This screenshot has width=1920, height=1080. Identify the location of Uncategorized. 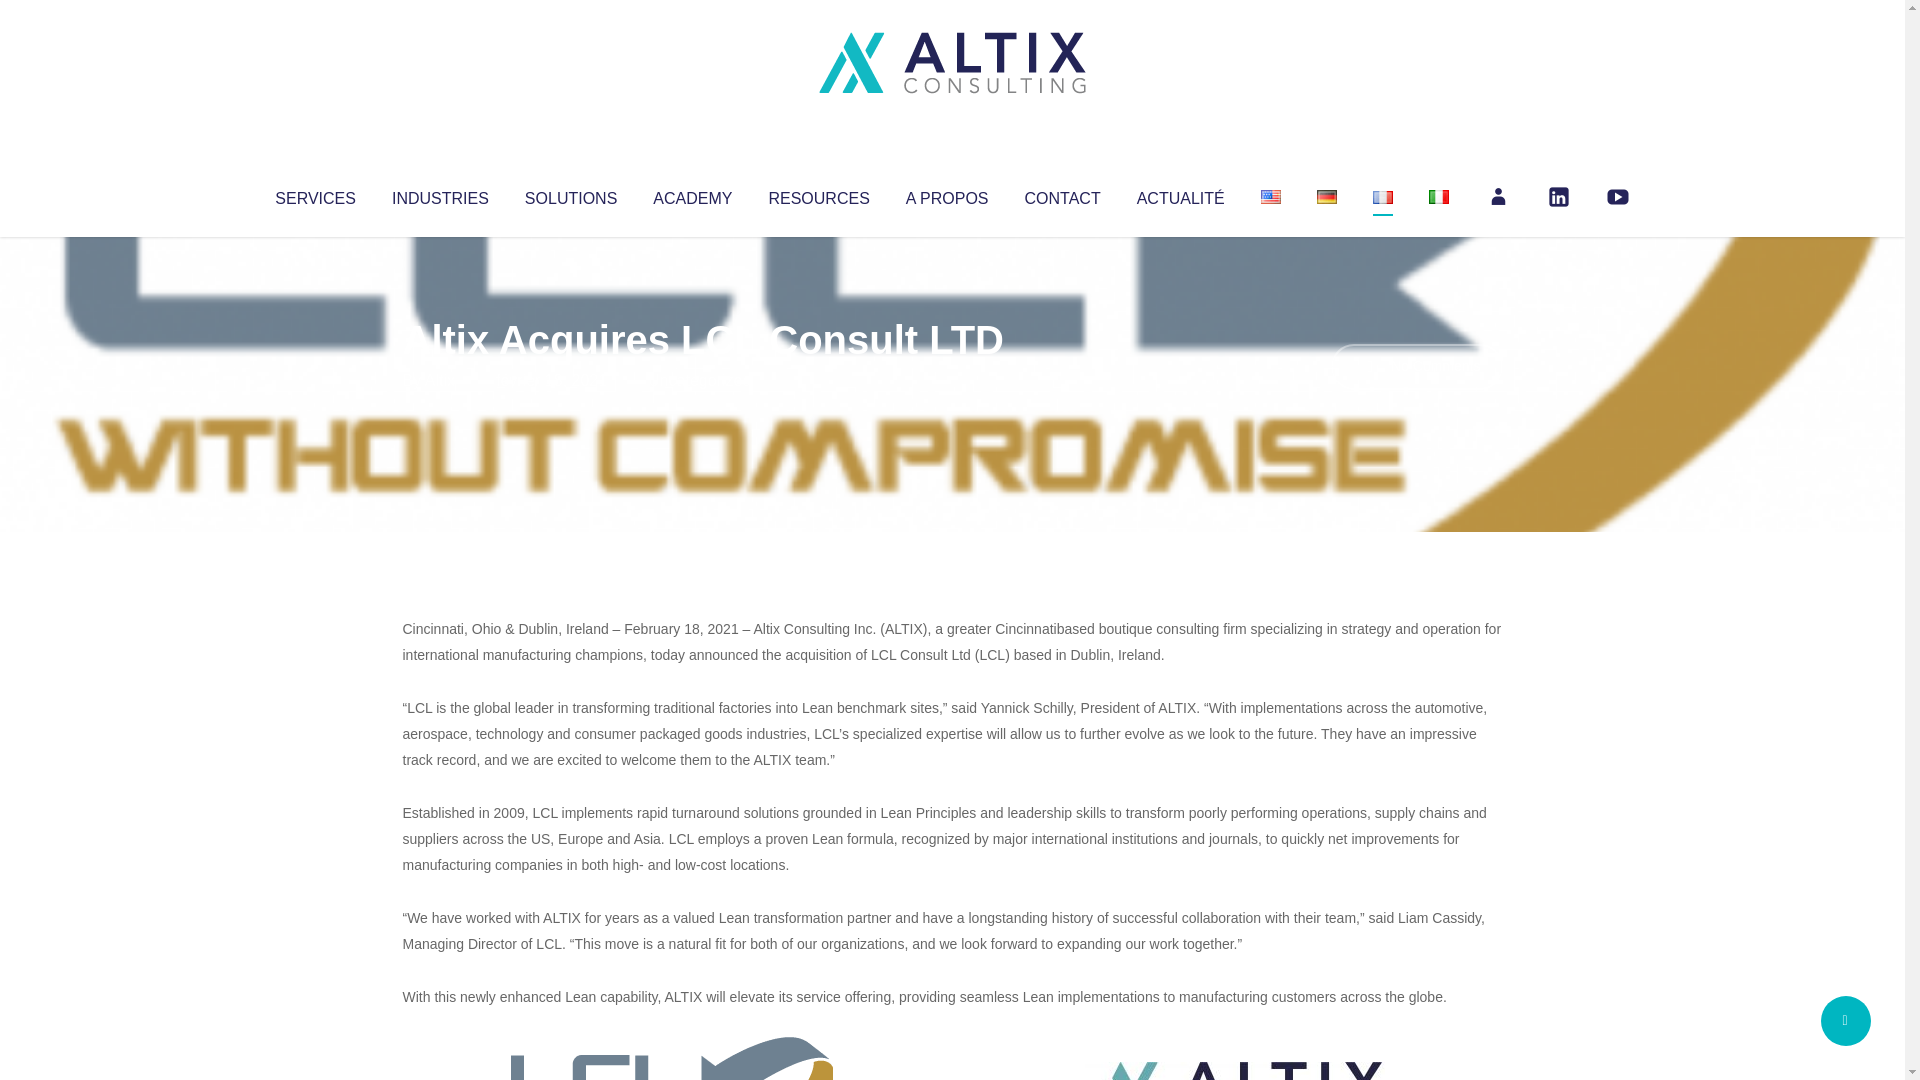
(699, 380).